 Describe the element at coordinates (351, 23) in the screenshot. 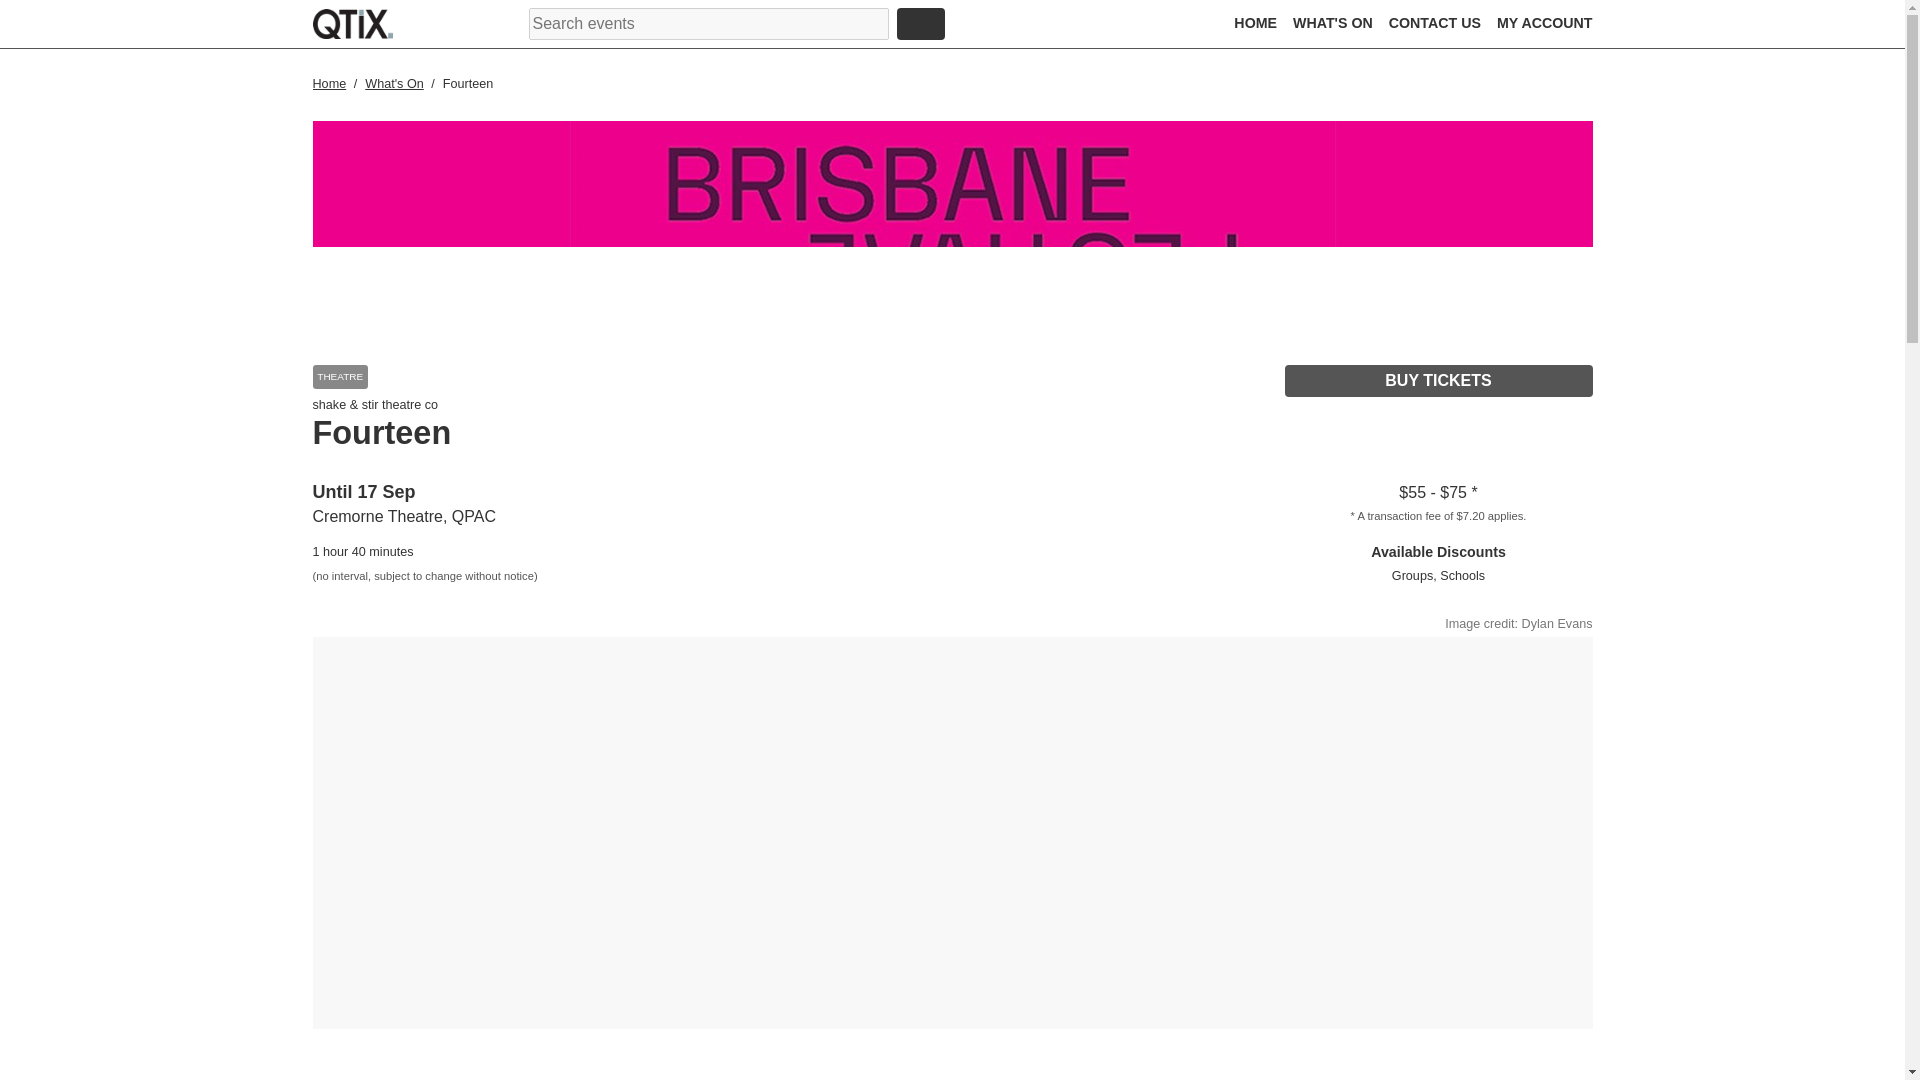

I see `Go to QTIX Home Page` at that location.